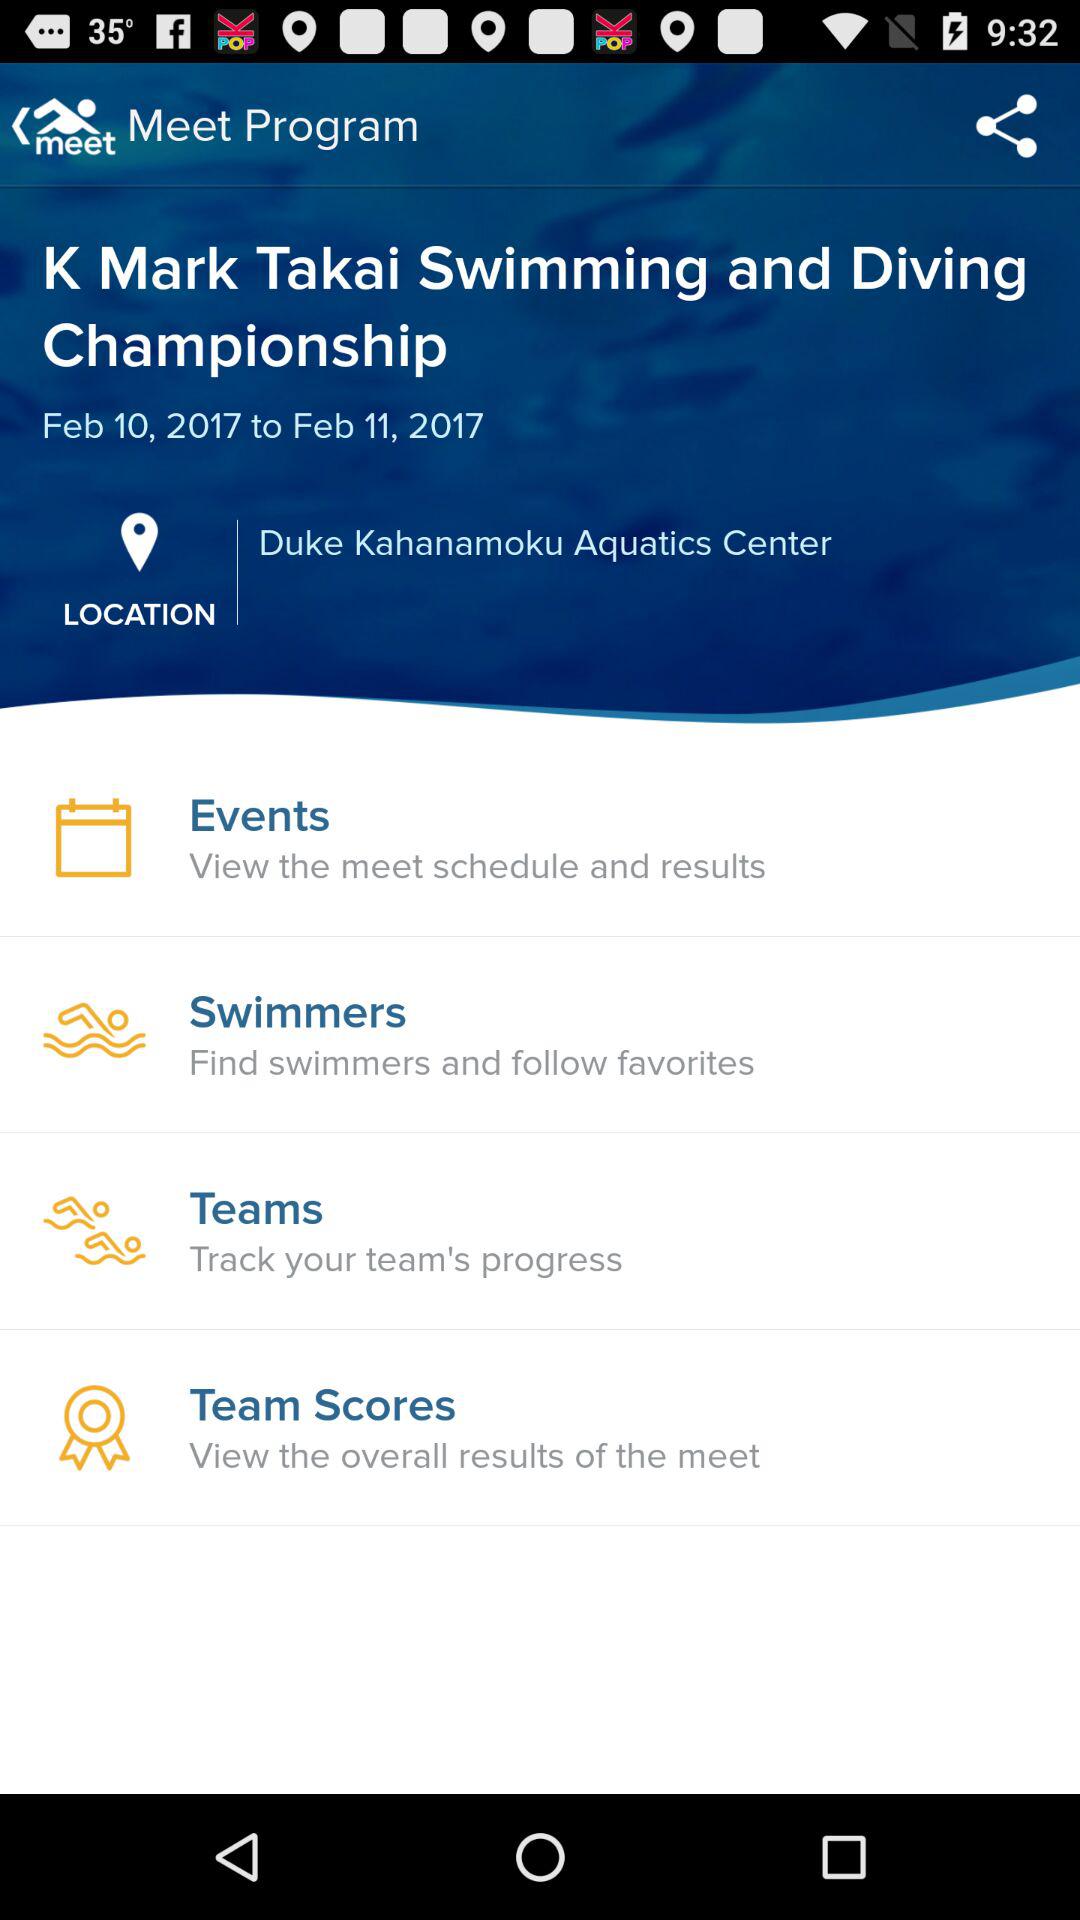  I want to click on tap track your team item, so click(406, 1259).